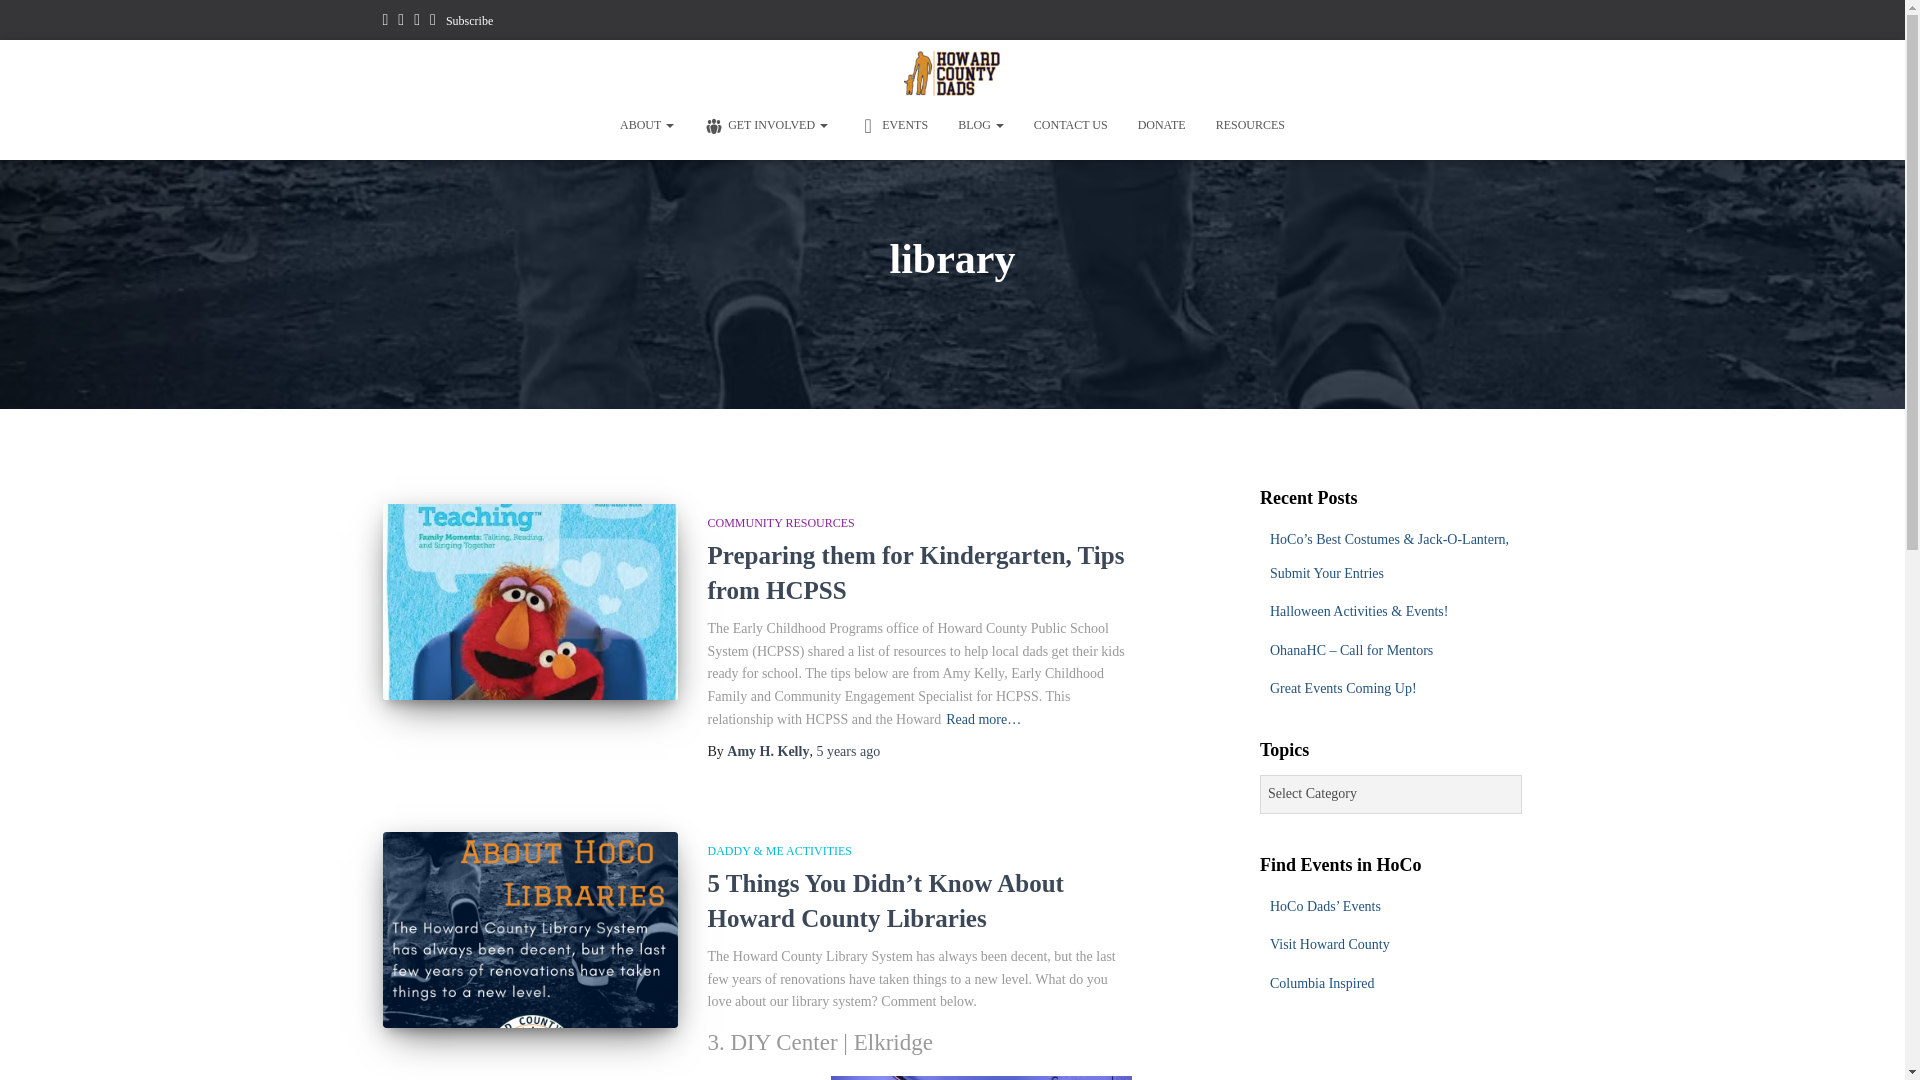 This screenshot has height=1080, width=1920. Describe the element at coordinates (952, 74) in the screenshot. I see `Howard County Dads` at that location.